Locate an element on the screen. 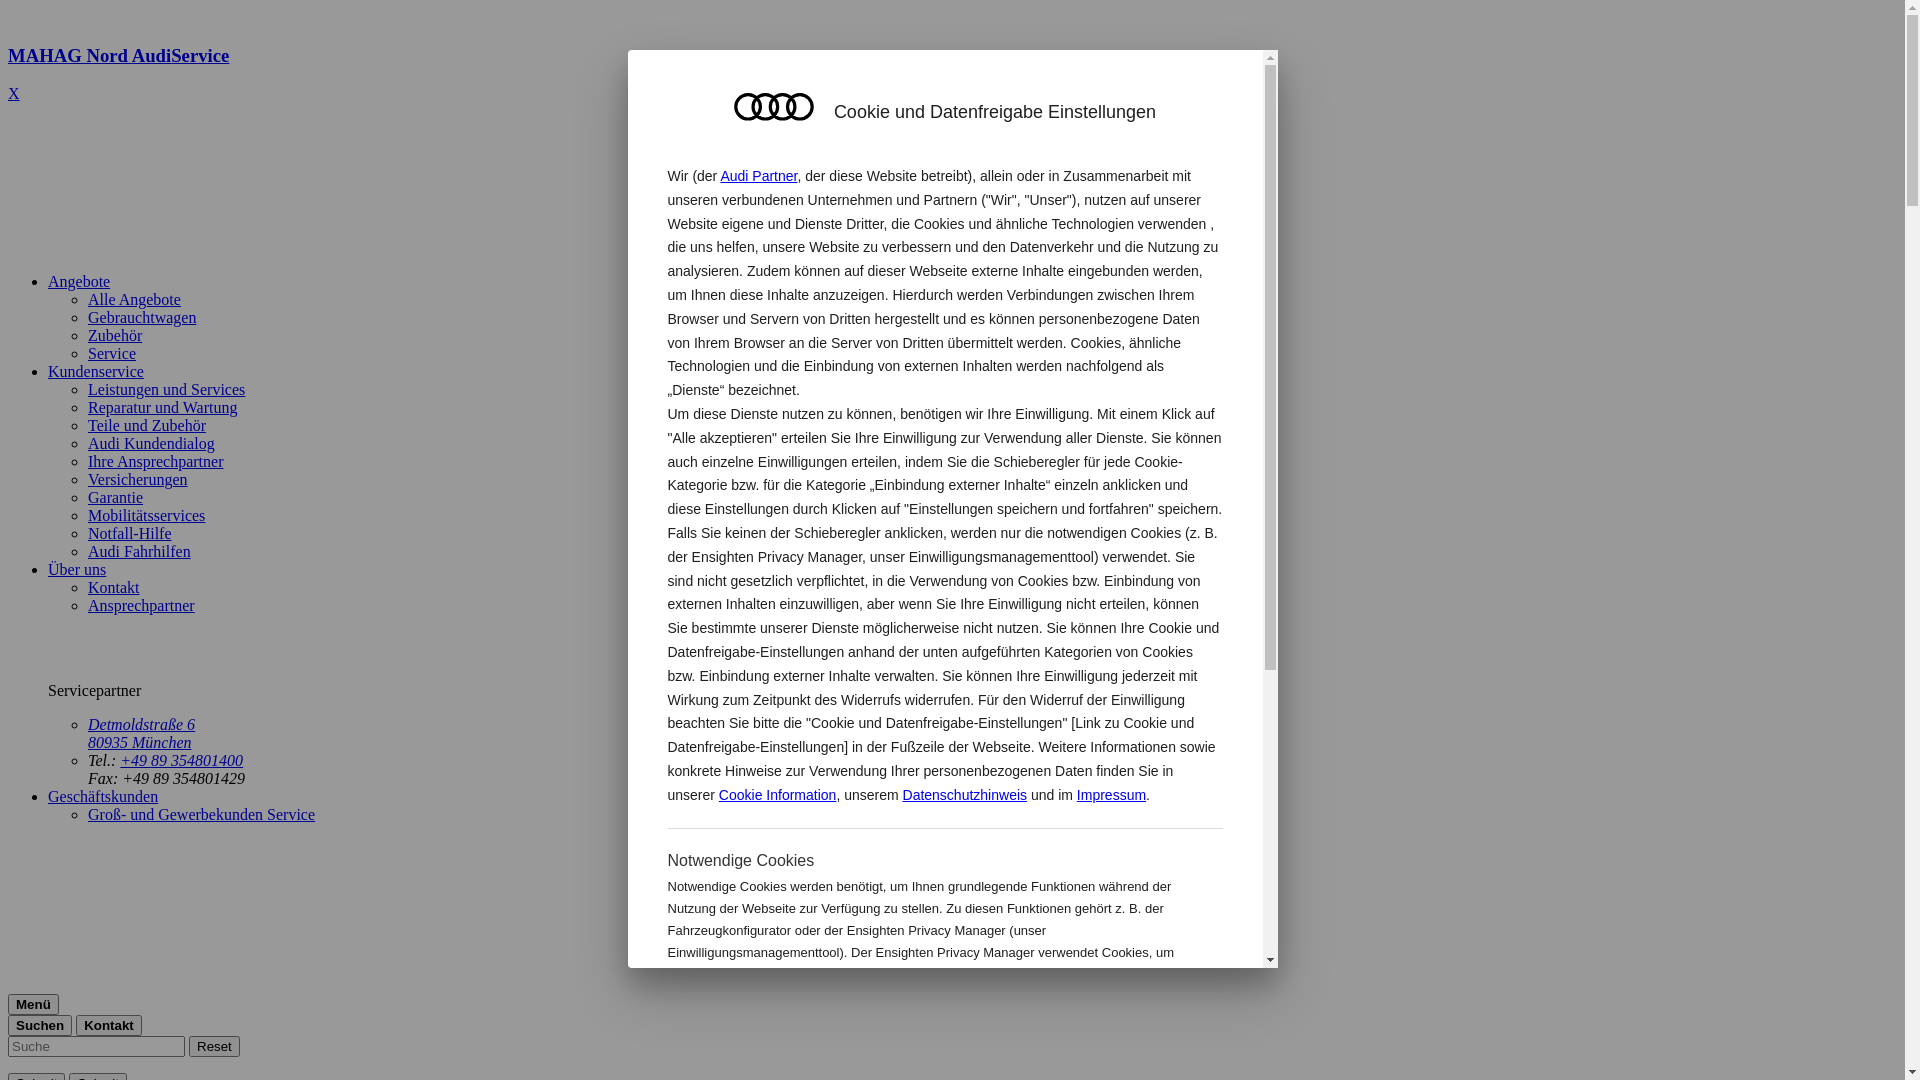 Image resolution: width=1920 pixels, height=1080 pixels. Impressum is located at coordinates (1112, 795).